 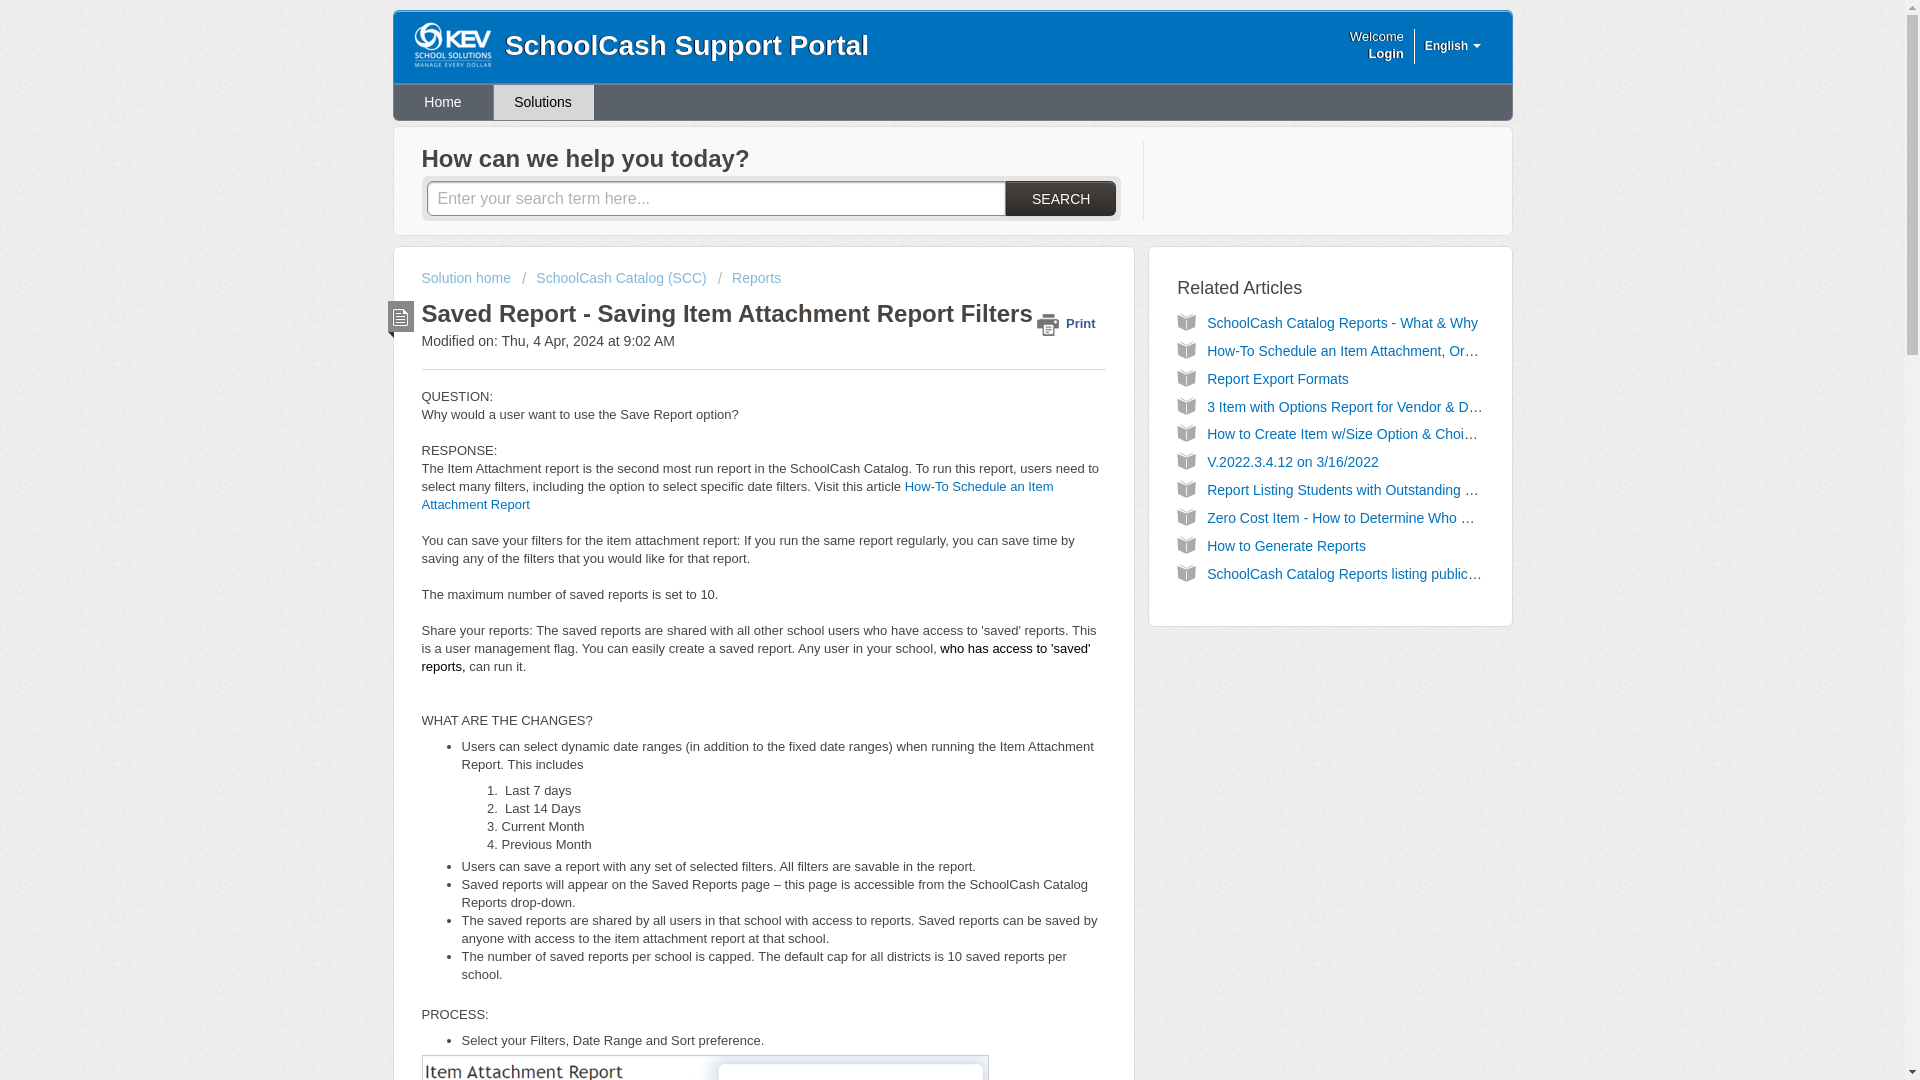 What do you see at coordinates (443, 102) in the screenshot?
I see `Home` at bounding box center [443, 102].